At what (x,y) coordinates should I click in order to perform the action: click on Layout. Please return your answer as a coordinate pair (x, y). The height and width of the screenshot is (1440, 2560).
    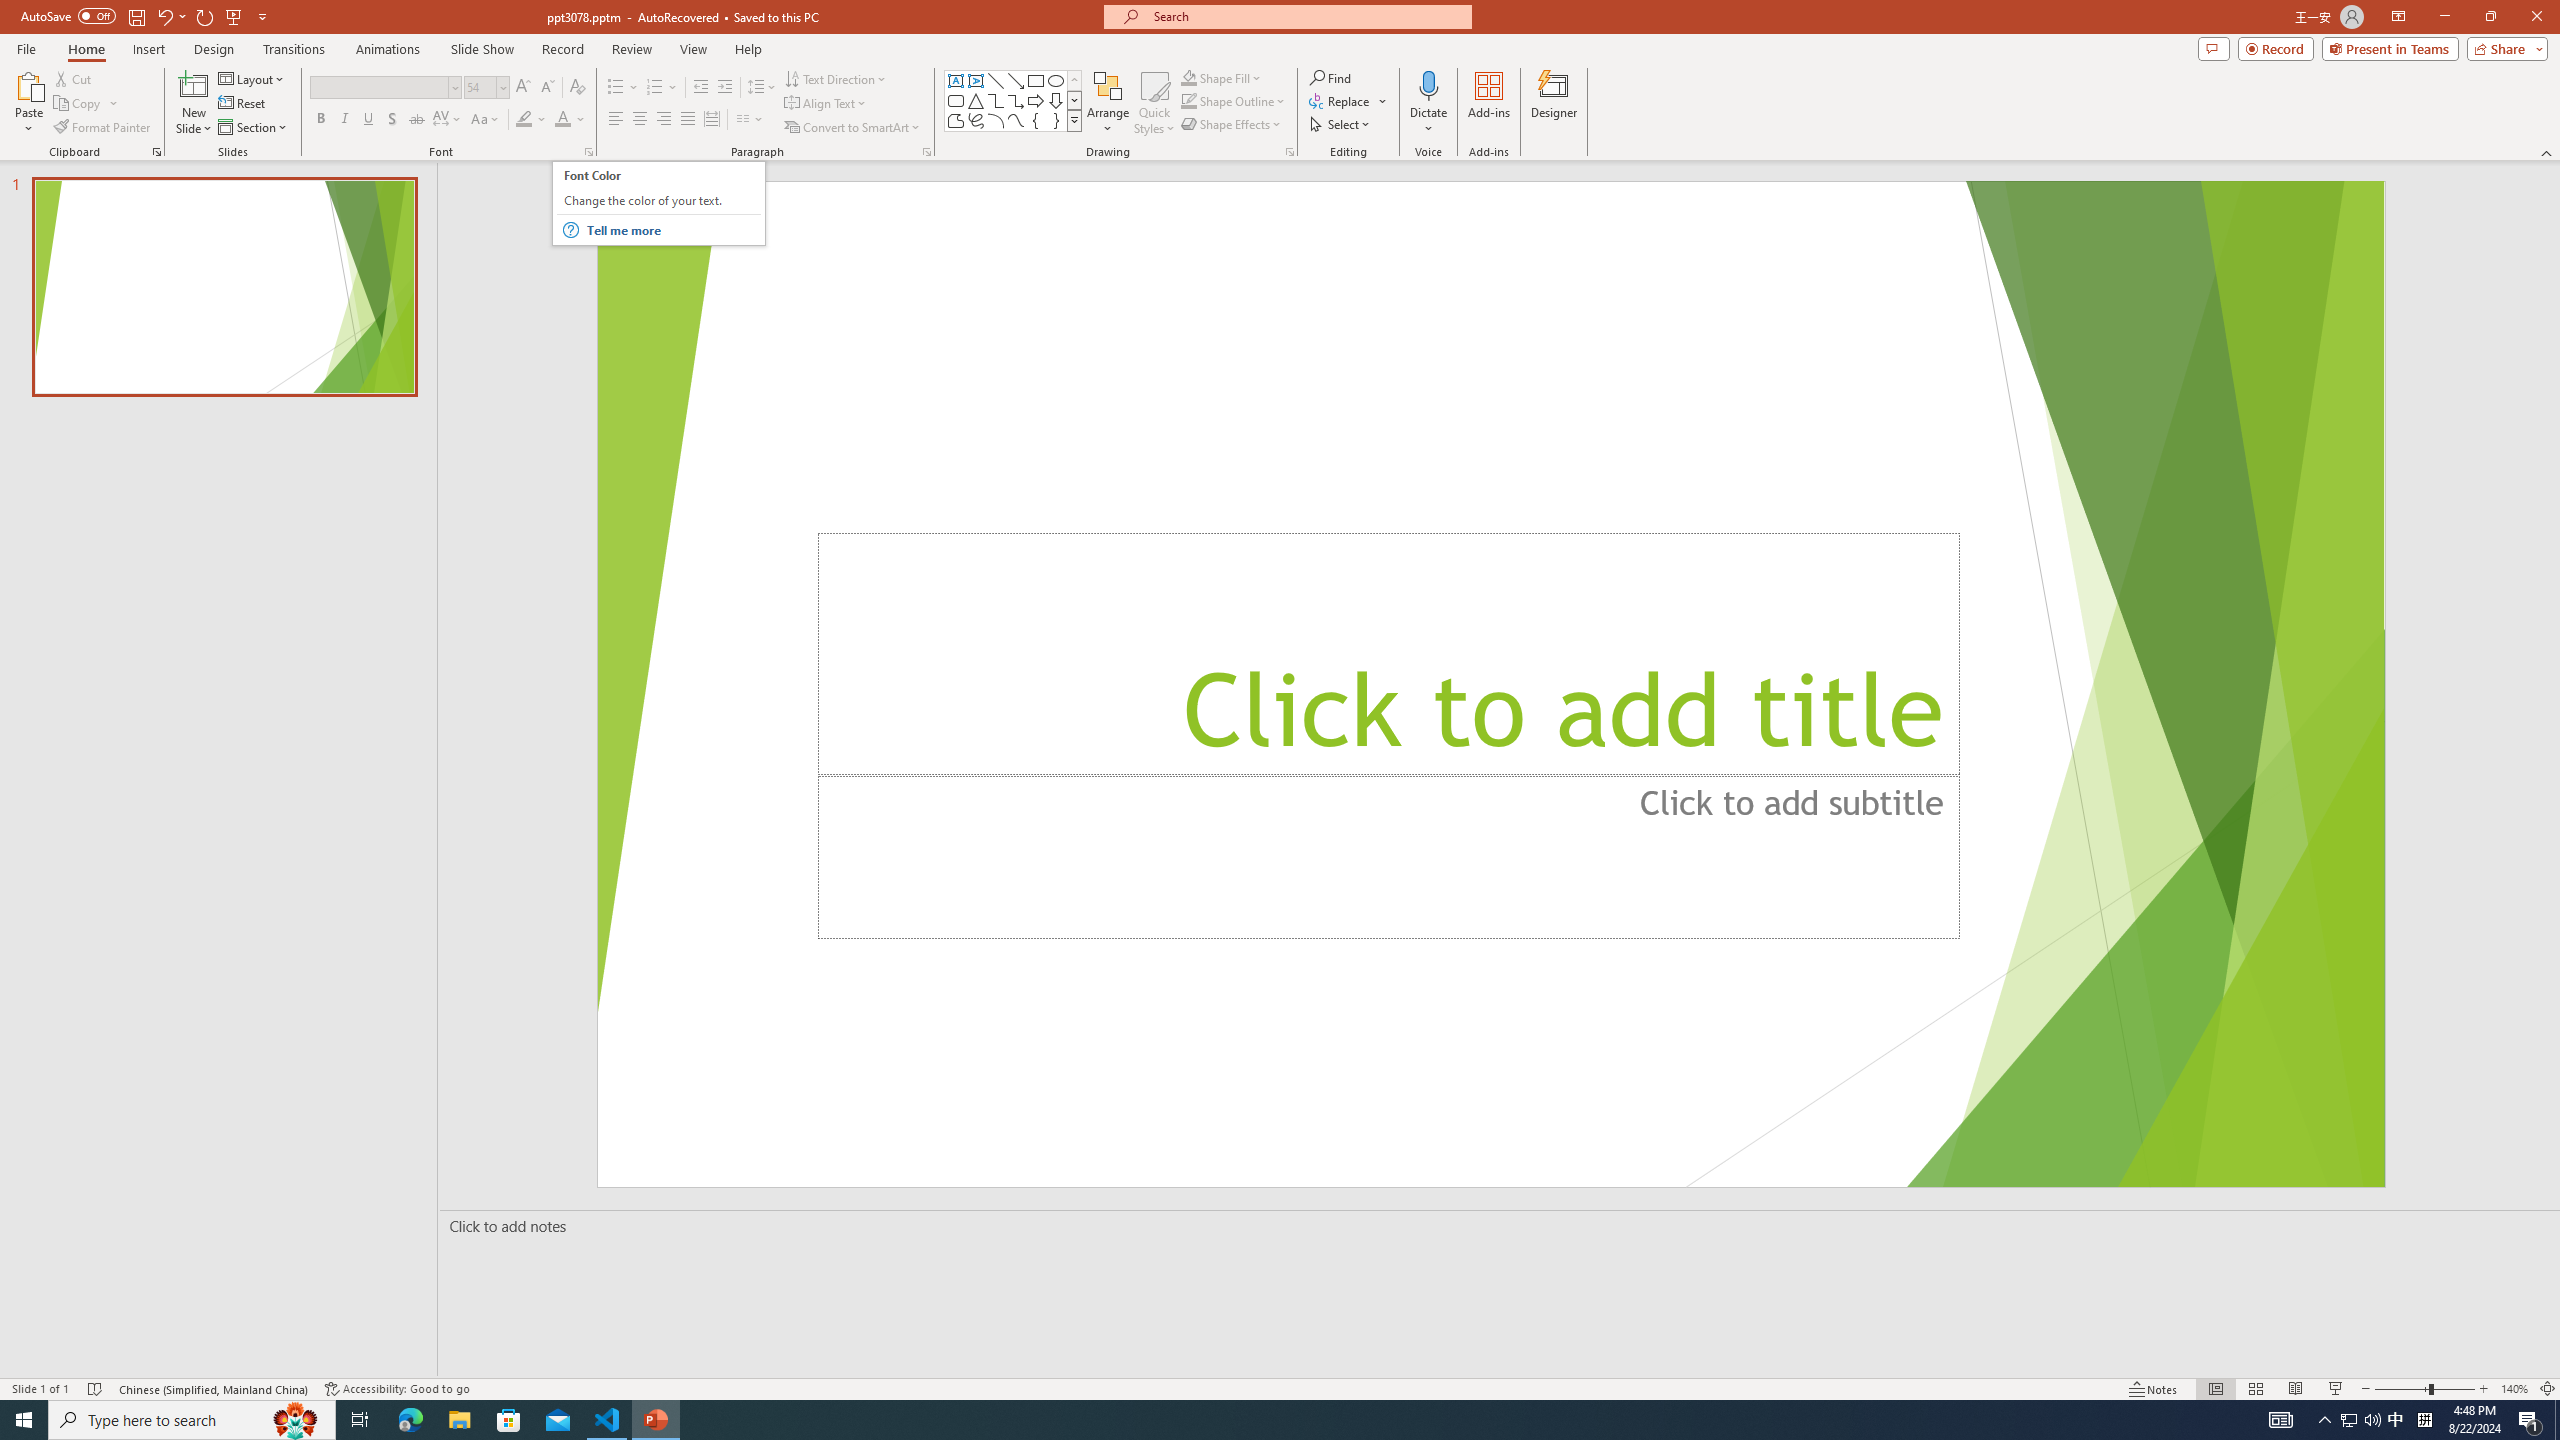
    Looking at the image, I should click on (253, 78).